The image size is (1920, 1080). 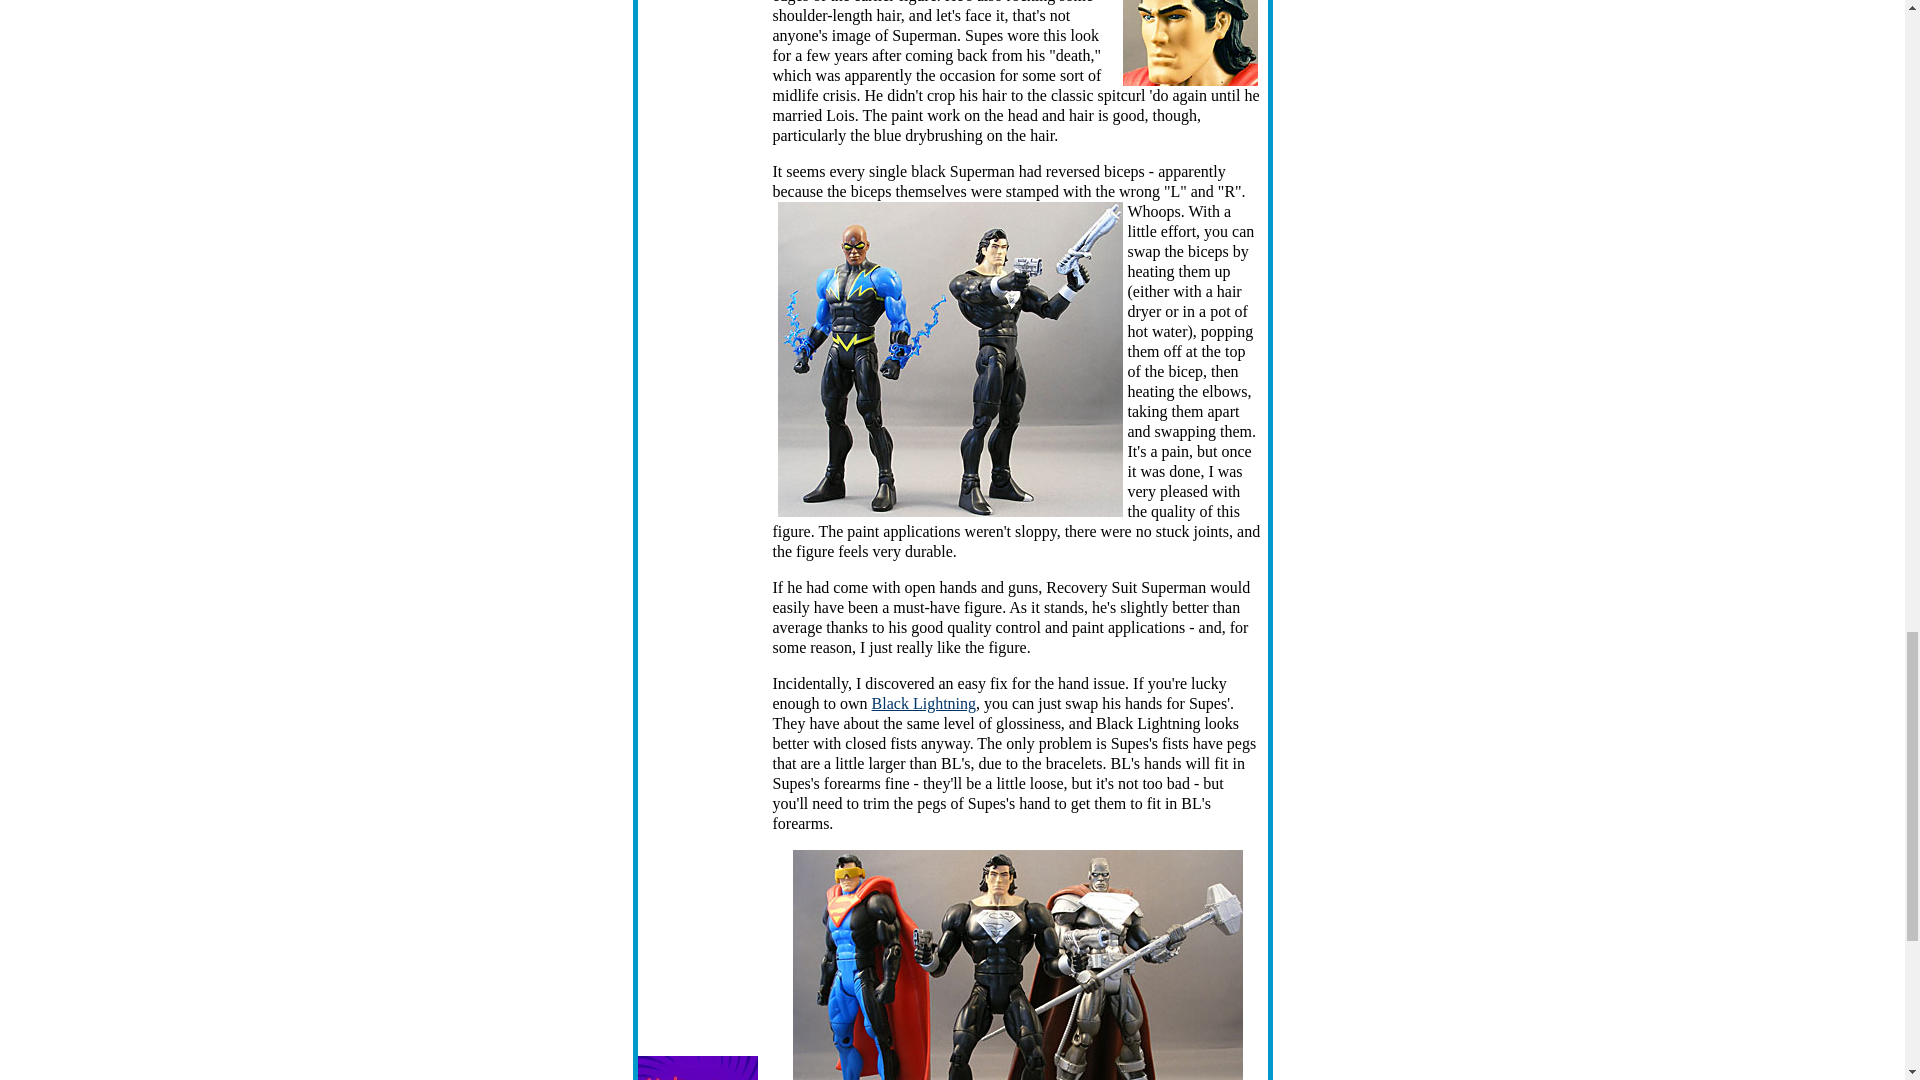 What do you see at coordinates (1189, 43) in the screenshot?
I see `Supermullet` at bounding box center [1189, 43].